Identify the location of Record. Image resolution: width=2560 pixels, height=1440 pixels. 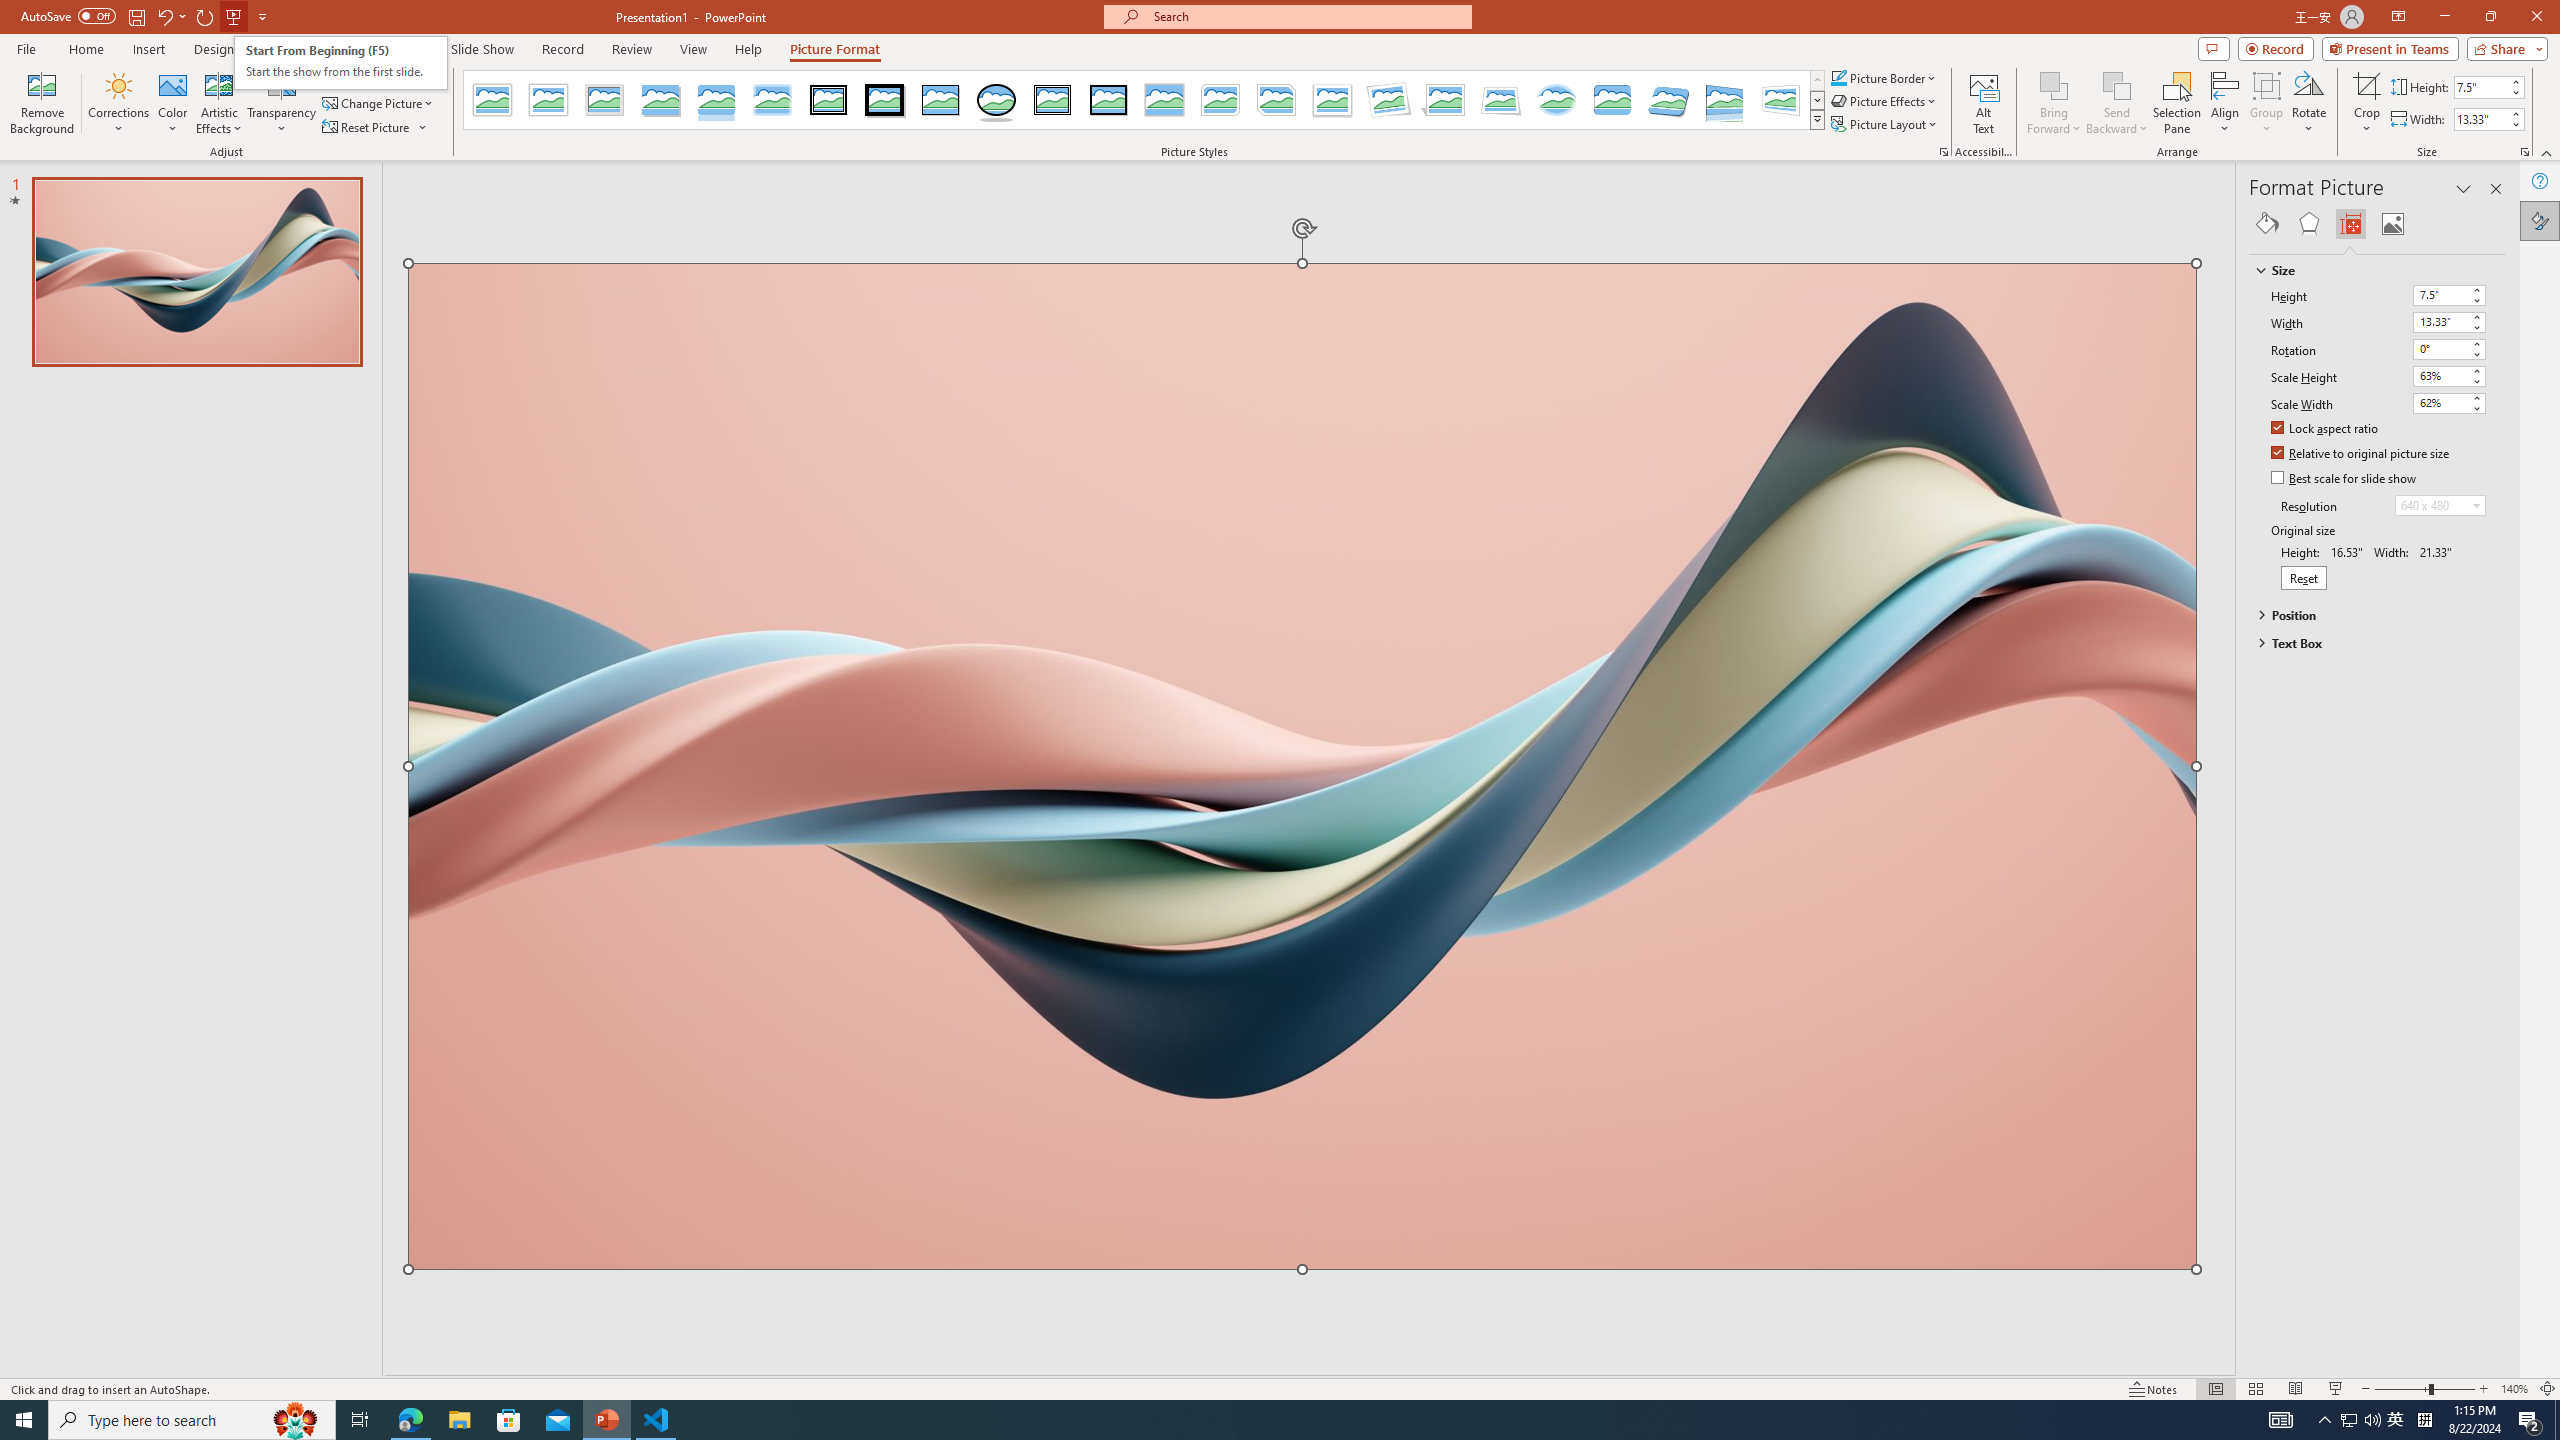
(562, 49).